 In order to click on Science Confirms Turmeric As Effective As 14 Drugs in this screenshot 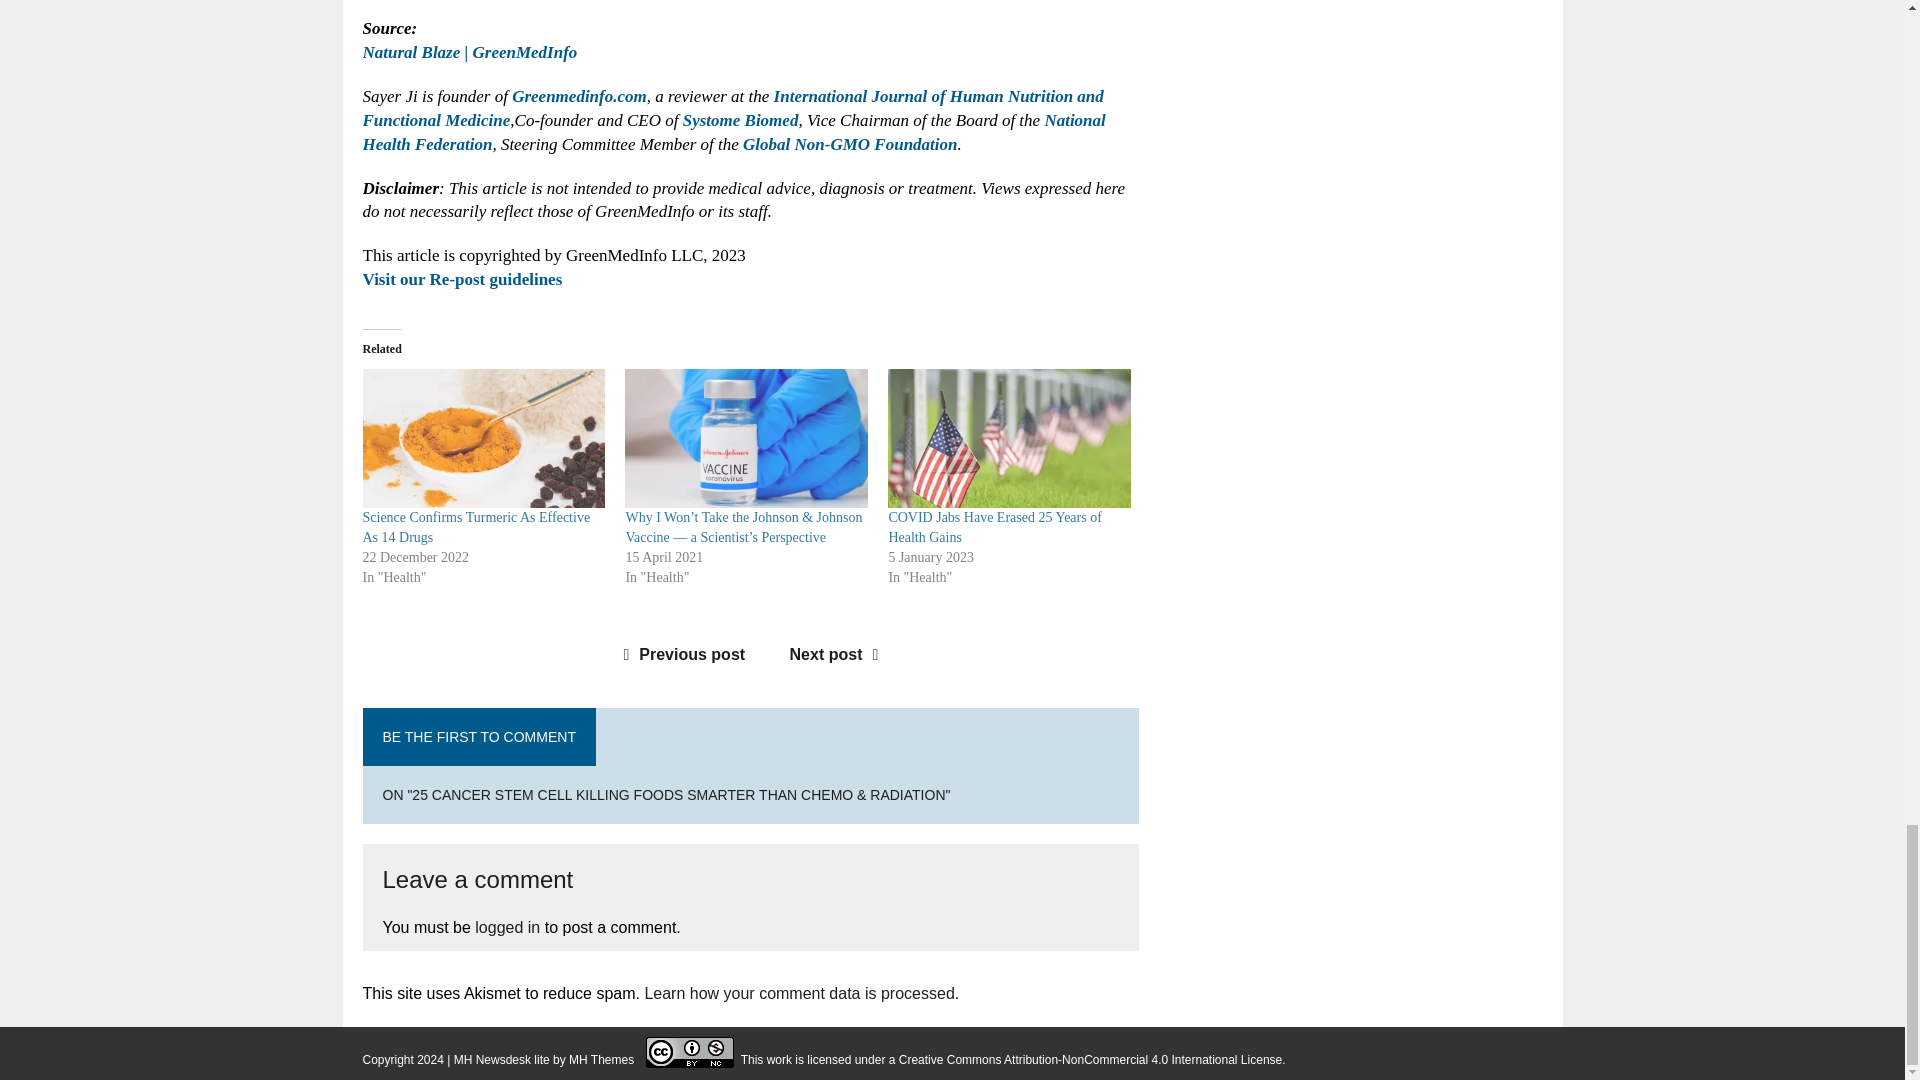, I will do `click(483, 438)`.